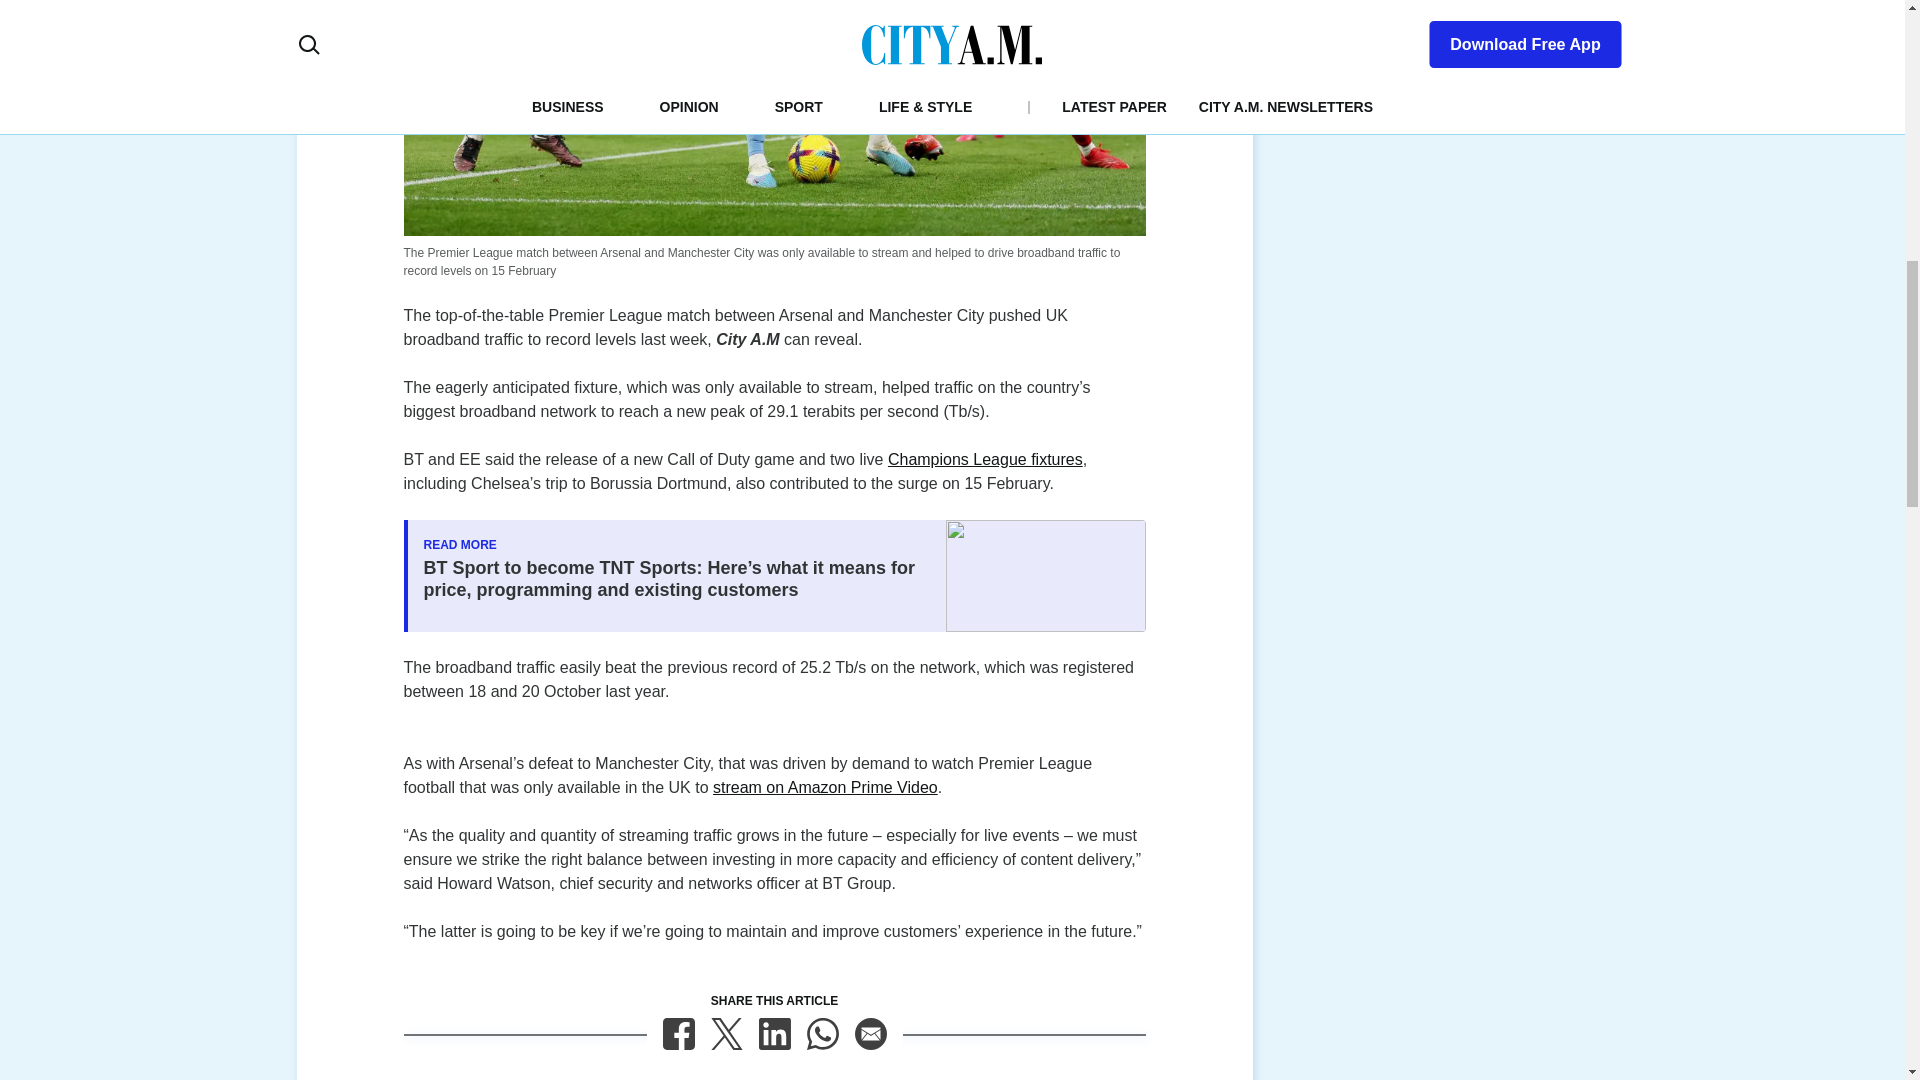 This screenshot has height=1080, width=1920. What do you see at coordinates (774, 1034) in the screenshot?
I see `LinkedIn` at bounding box center [774, 1034].